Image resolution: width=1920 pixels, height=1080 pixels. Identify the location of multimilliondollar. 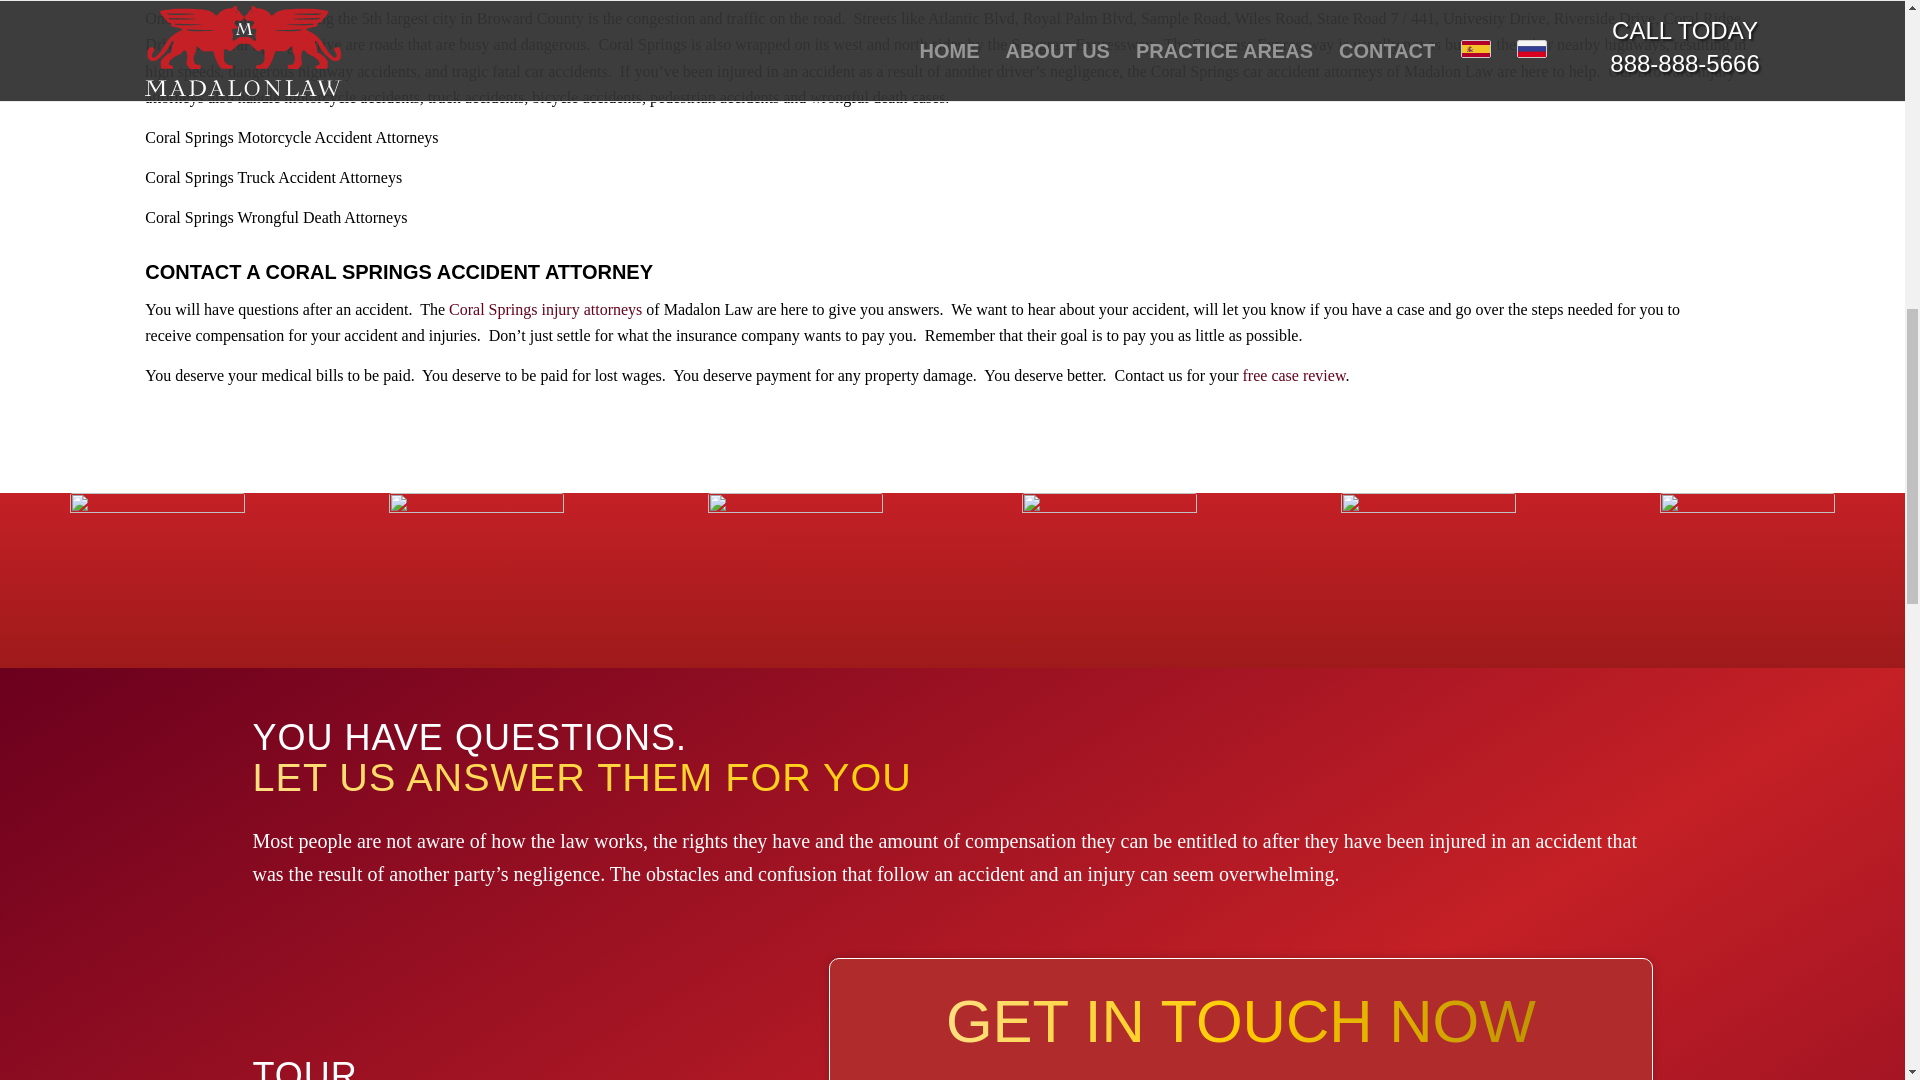
(157, 580).